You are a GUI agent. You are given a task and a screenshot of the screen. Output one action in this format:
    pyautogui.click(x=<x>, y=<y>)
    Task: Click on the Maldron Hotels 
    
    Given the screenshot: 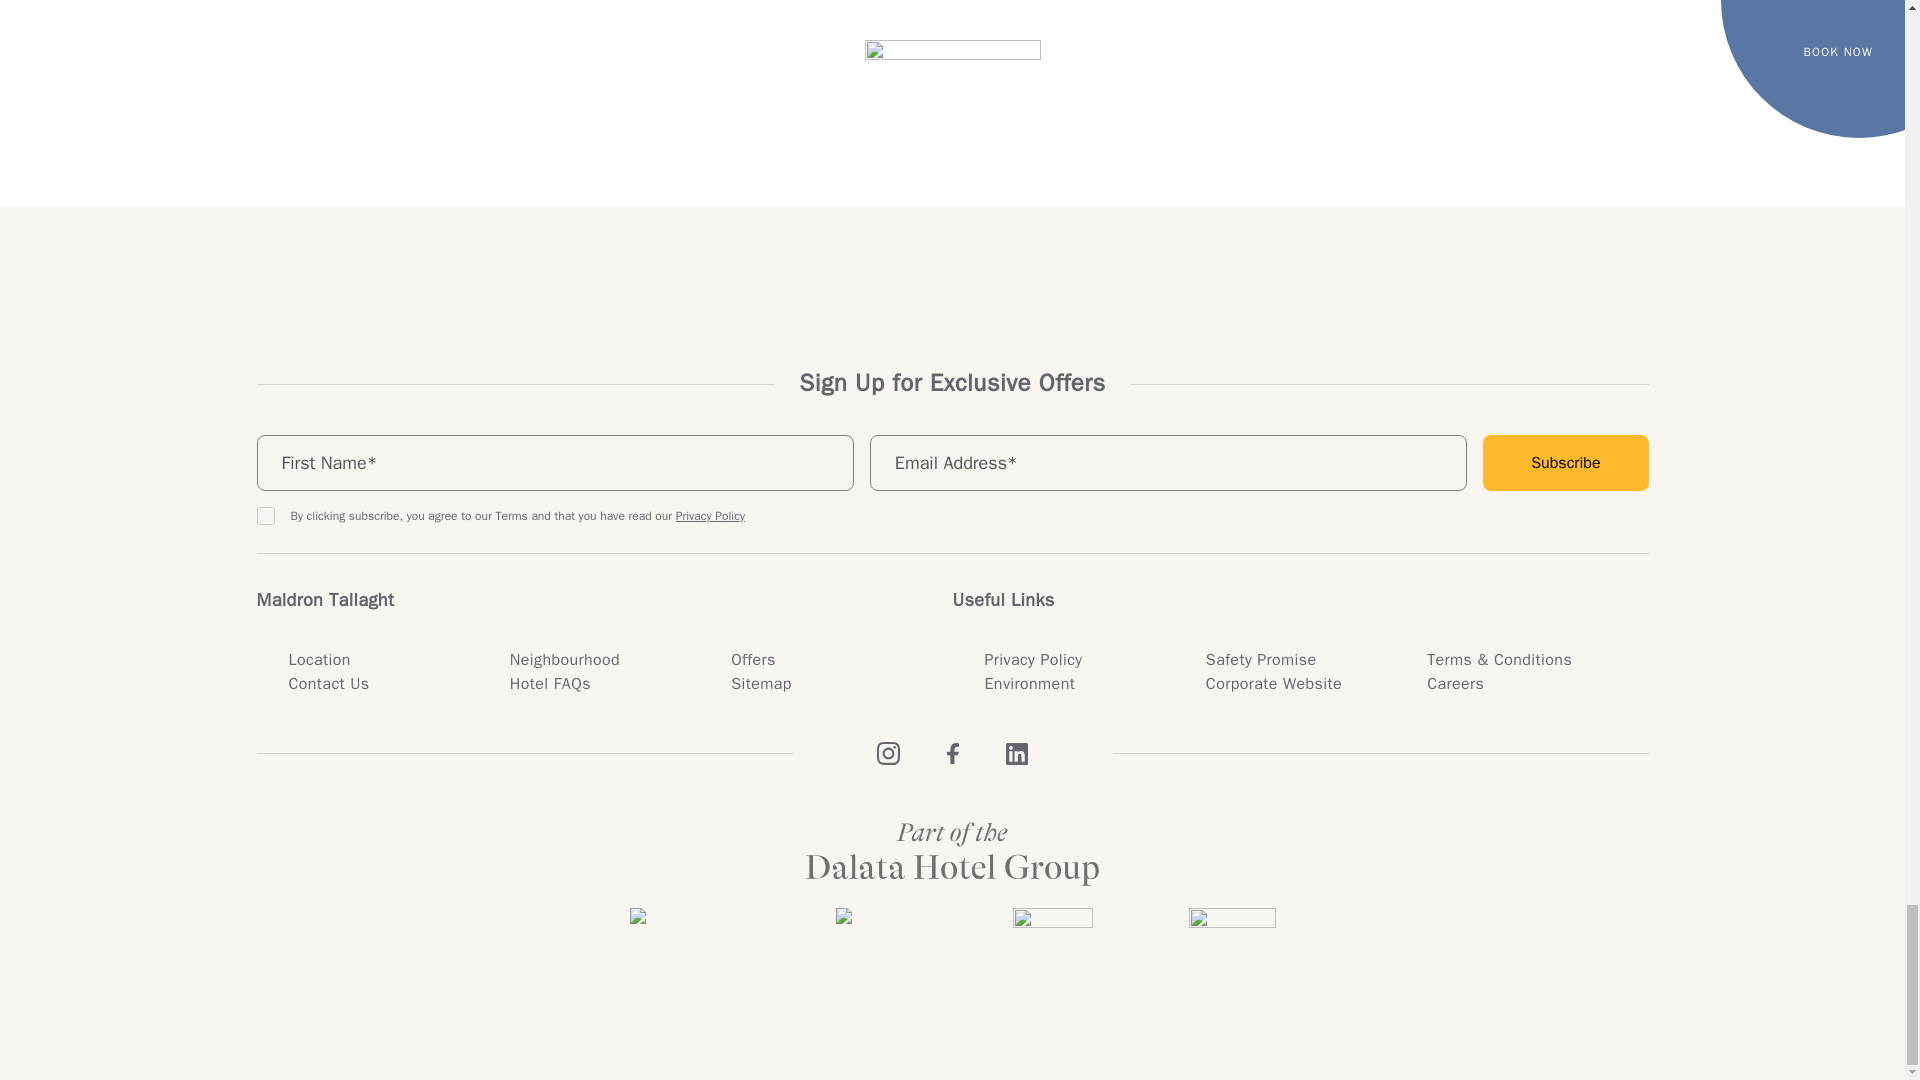 What is the action you would take?
    pyautogui.click(x=684, y=938)
    